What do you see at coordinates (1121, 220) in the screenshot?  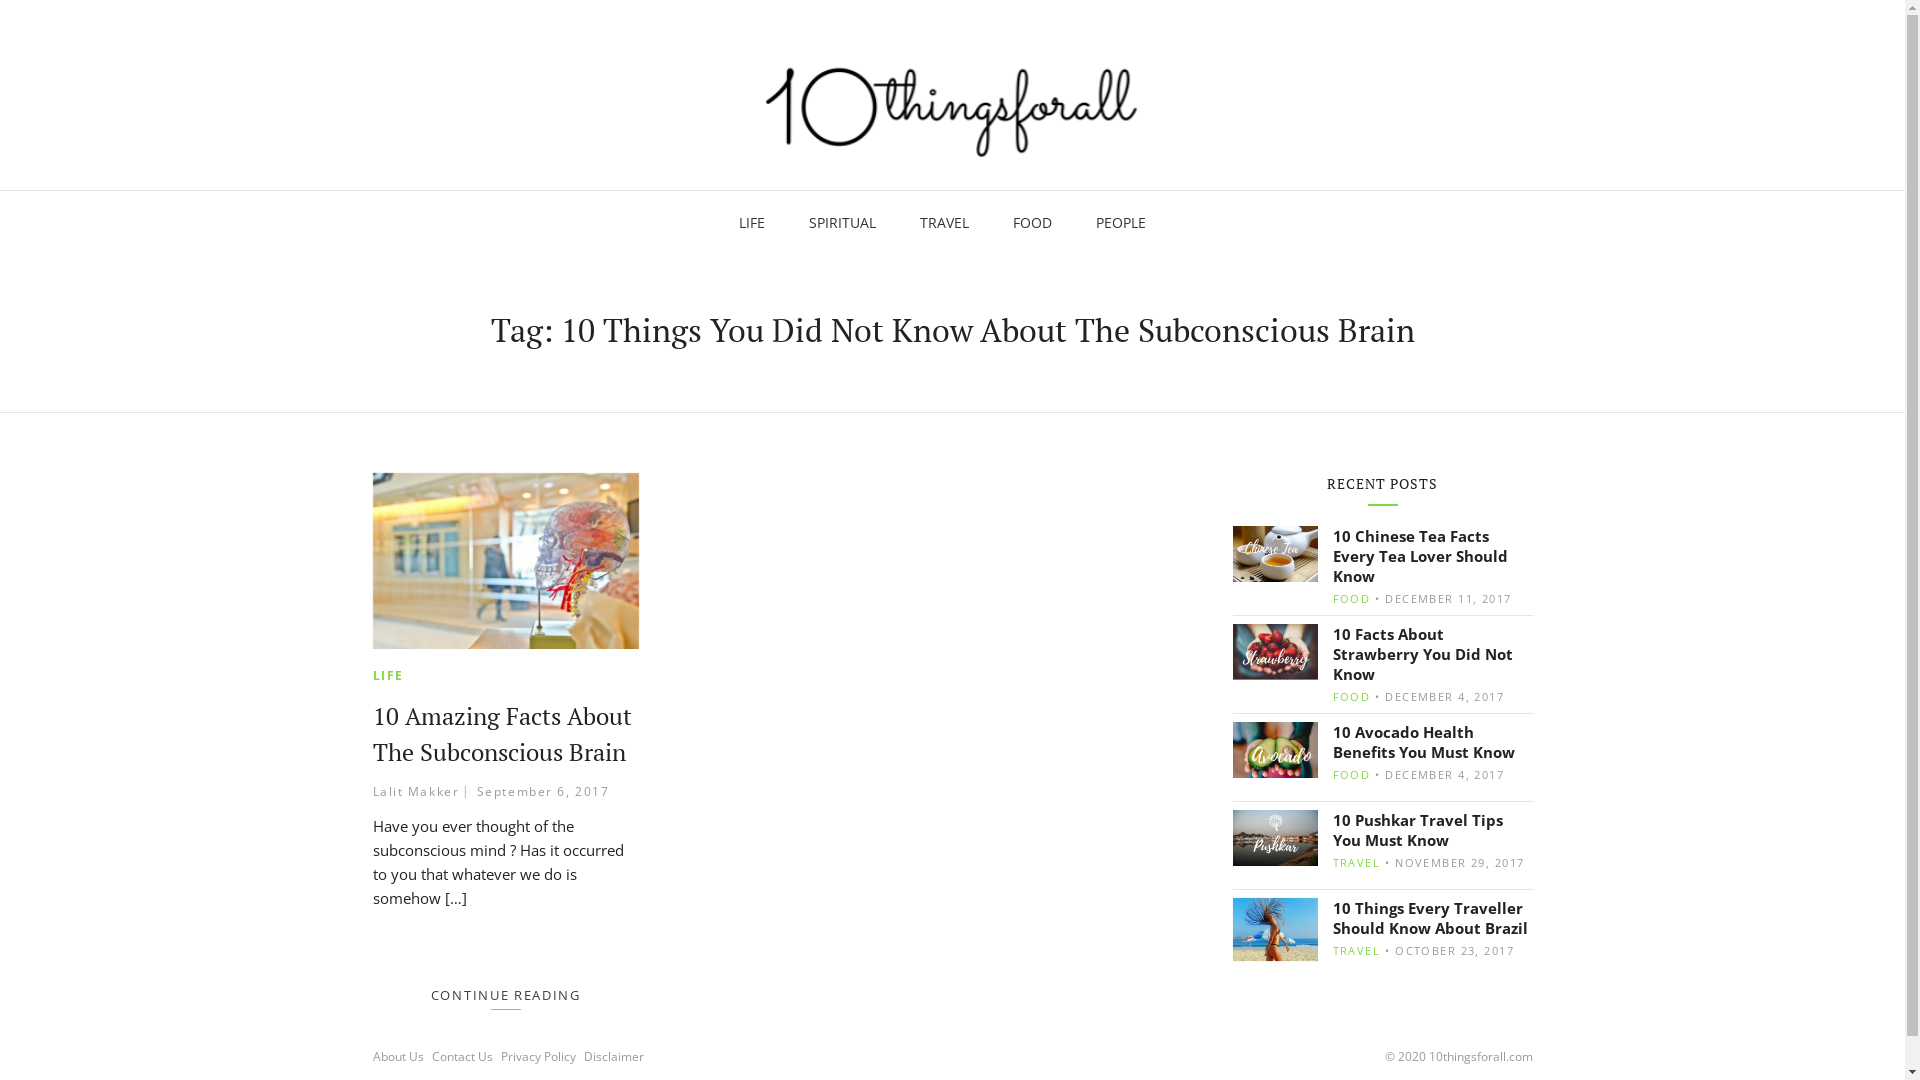 I see `PEOPLE` at bounding box center [1121, 220].